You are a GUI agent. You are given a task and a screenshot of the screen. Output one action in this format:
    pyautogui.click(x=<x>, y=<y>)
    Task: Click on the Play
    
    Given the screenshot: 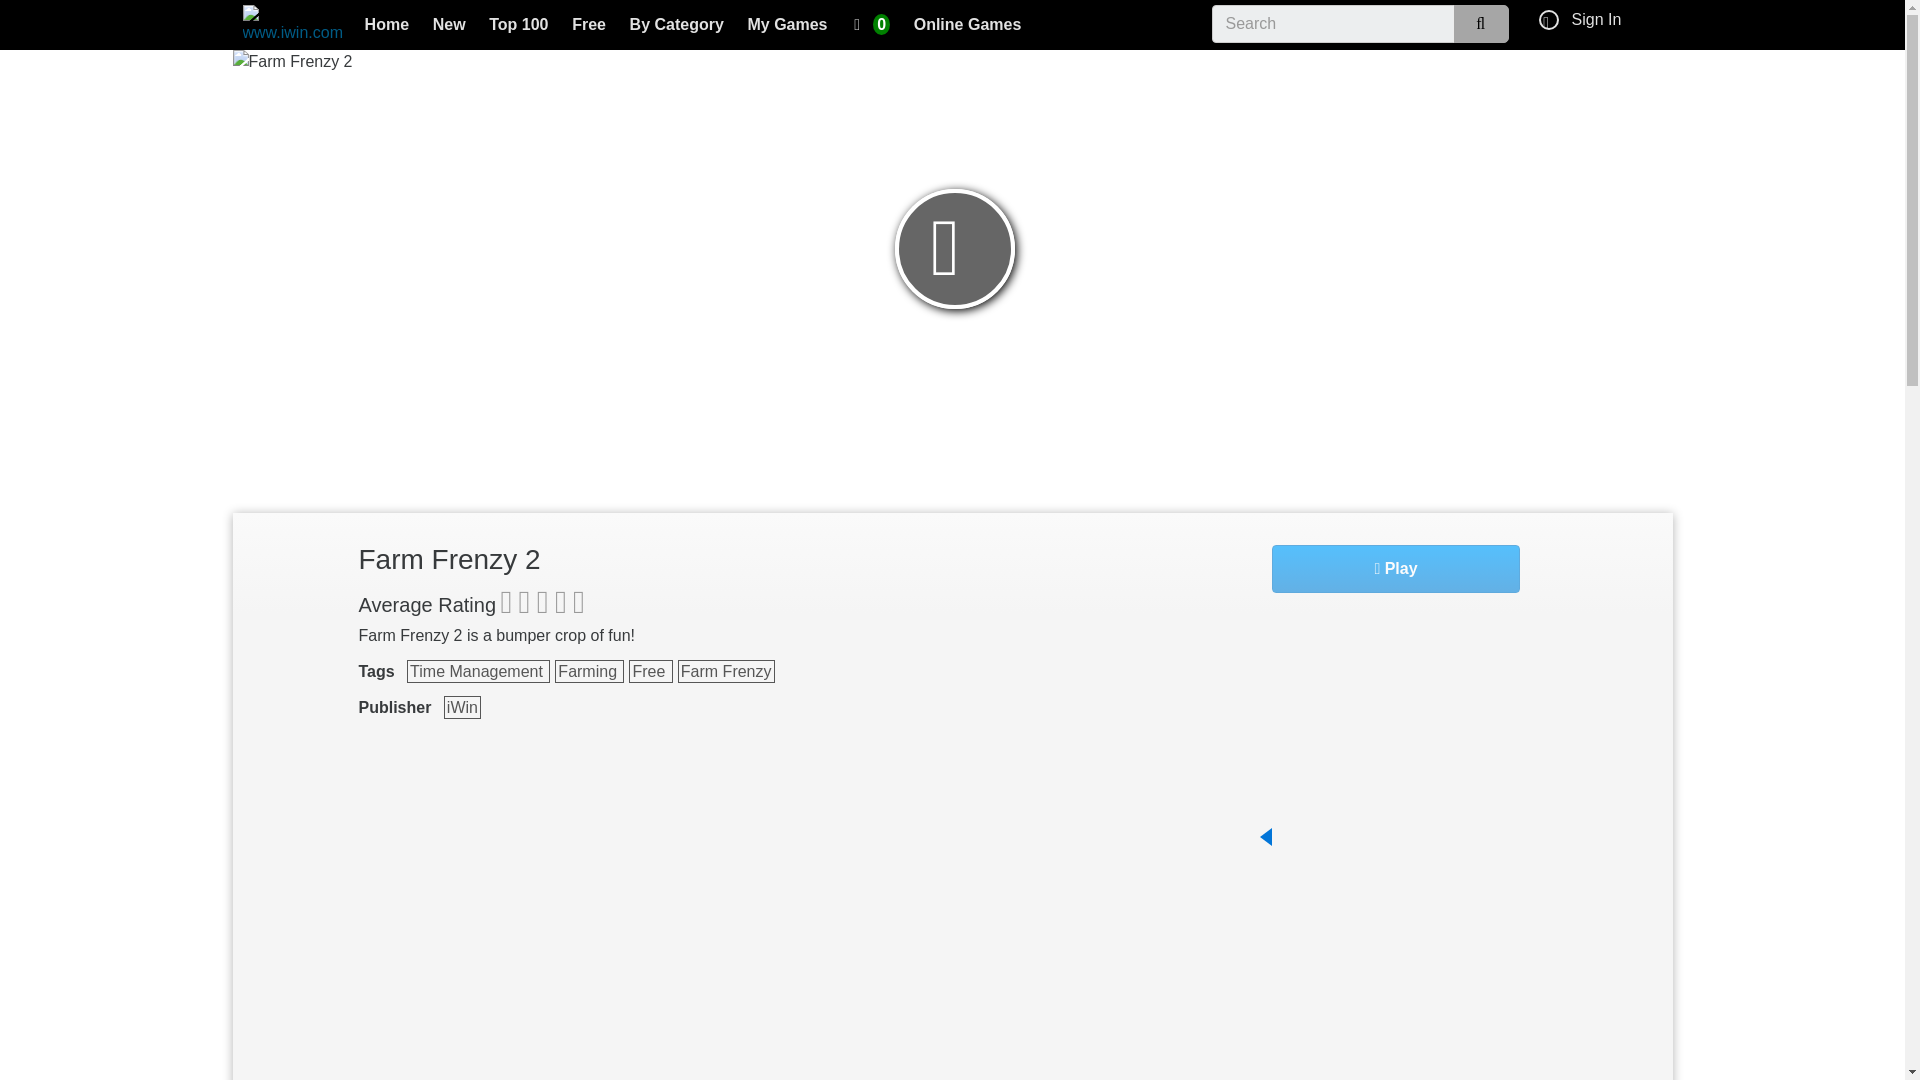 What is the action you would take?
    pyautogui.click(x=1396, y=568)
    